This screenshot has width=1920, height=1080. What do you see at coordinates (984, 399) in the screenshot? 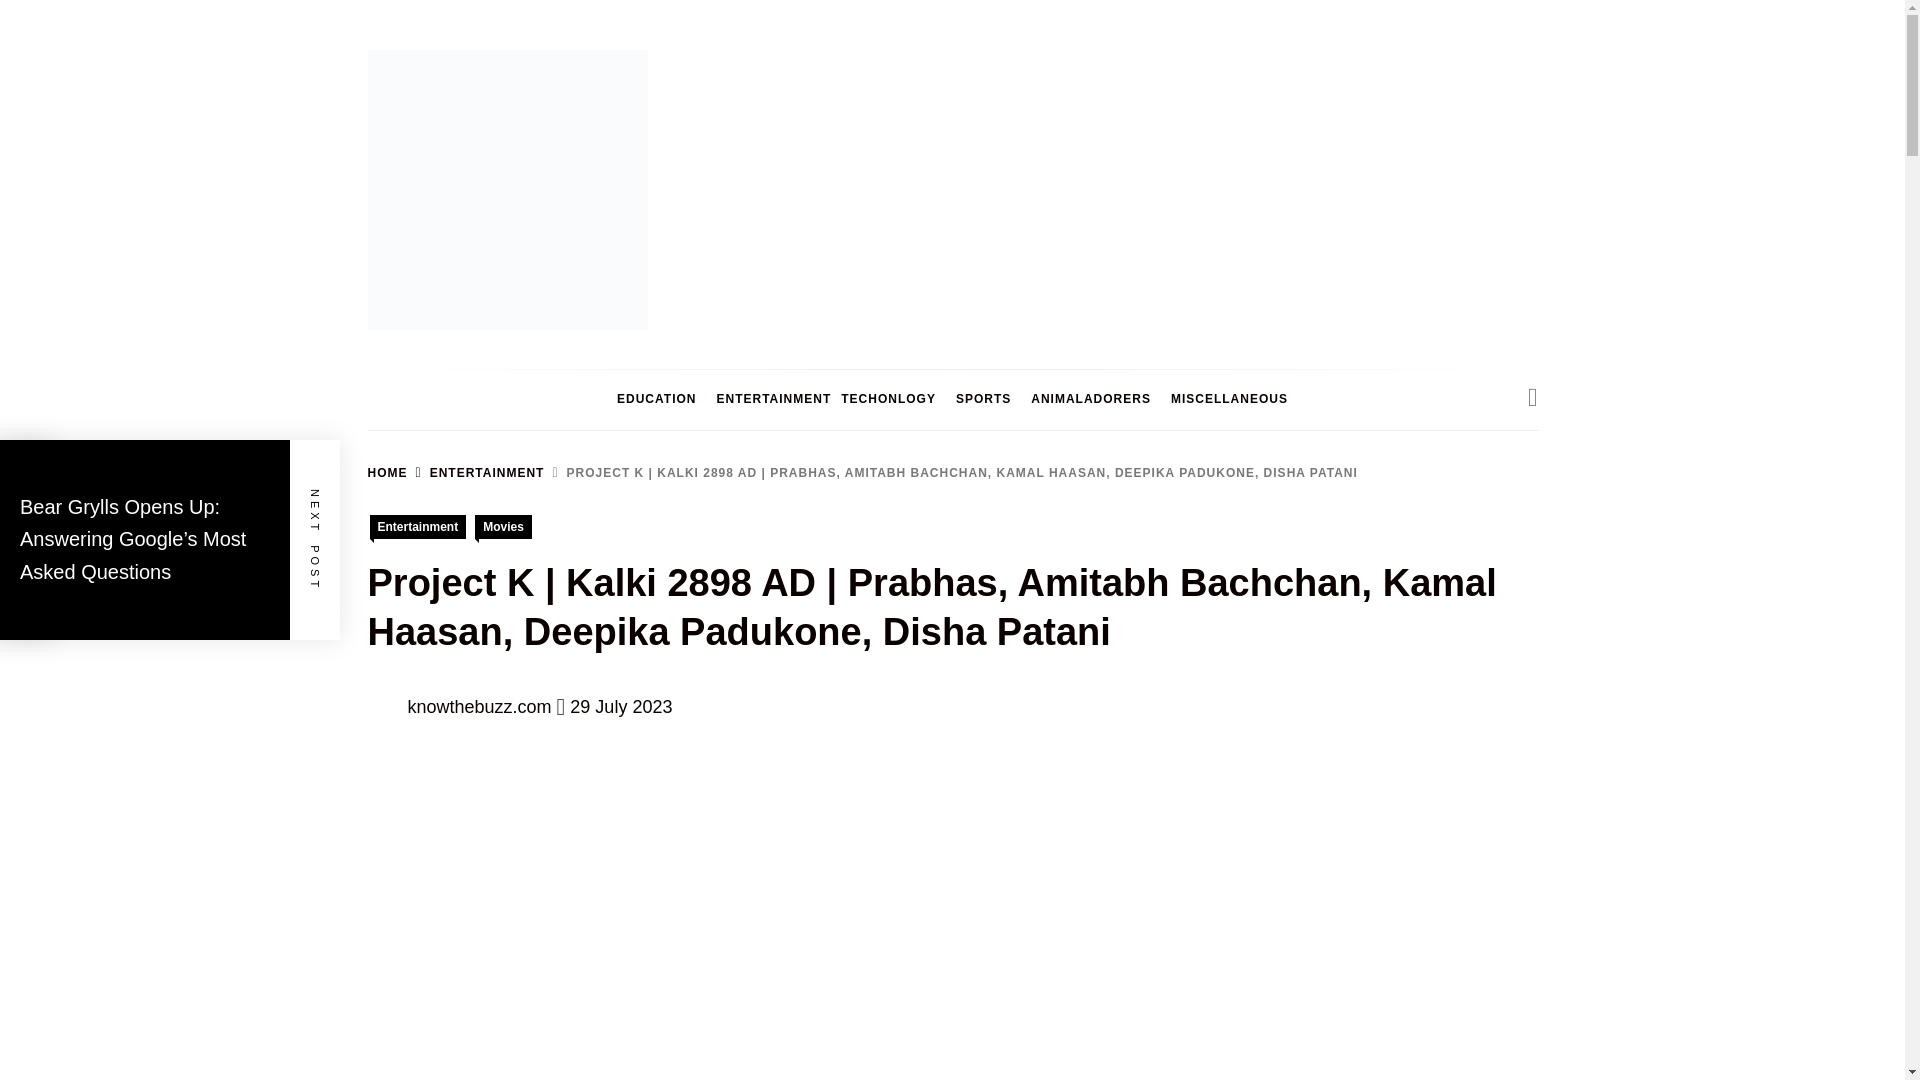
I see `SPORTS` at bounding box center [984, 399].